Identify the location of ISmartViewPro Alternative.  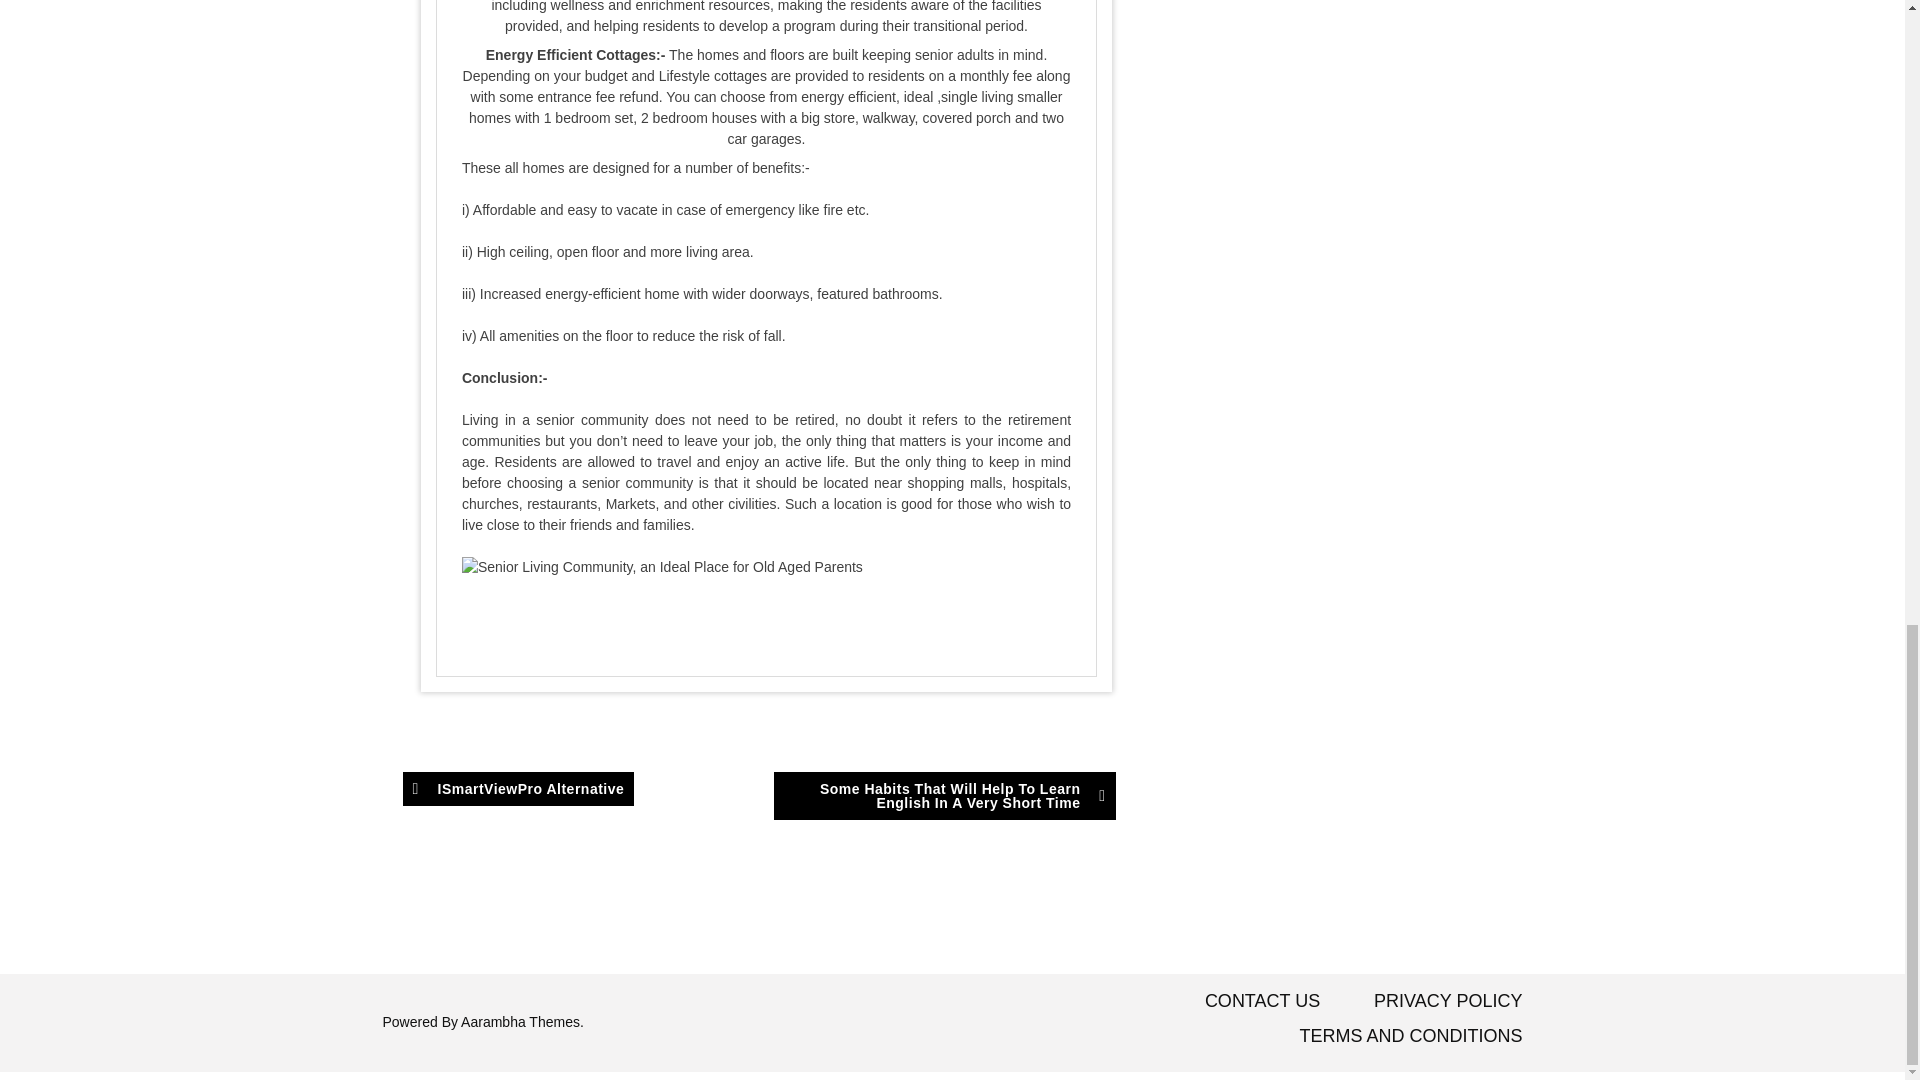
(517, 788).